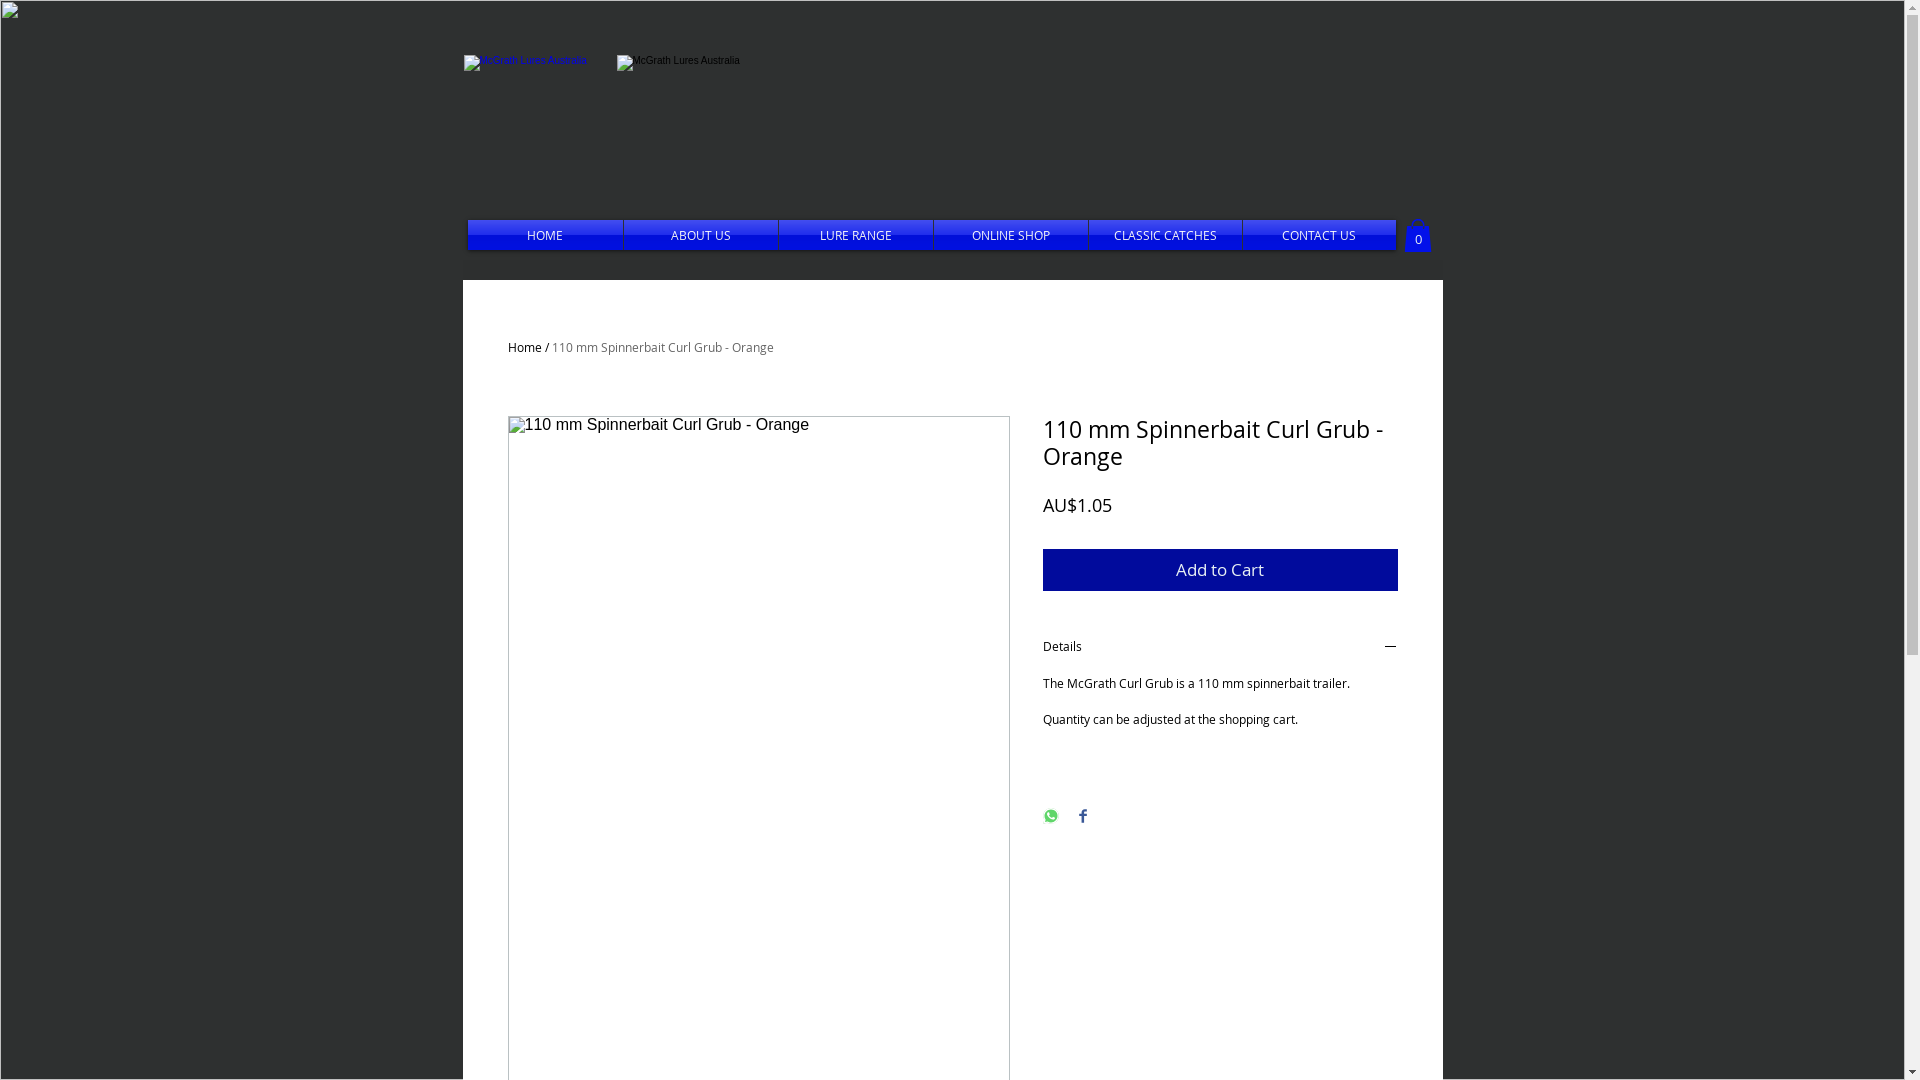 This screenshot has height=1080, width=1920. I want to click on LURE RANGE, so click(855, 235).